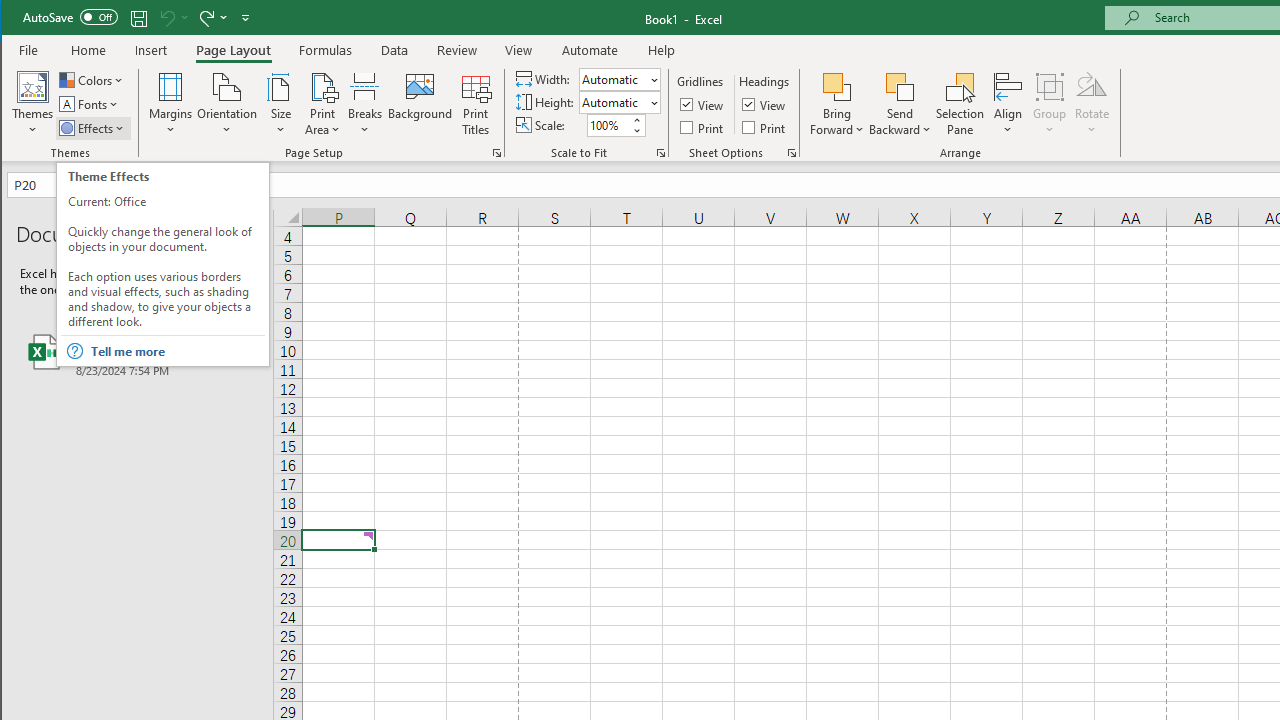 This screenshot has height=720, width=1280. What do you see at coordinates (900, 86) in the screenshot?
I see `Send Backward` at bounding box center [900, 86].